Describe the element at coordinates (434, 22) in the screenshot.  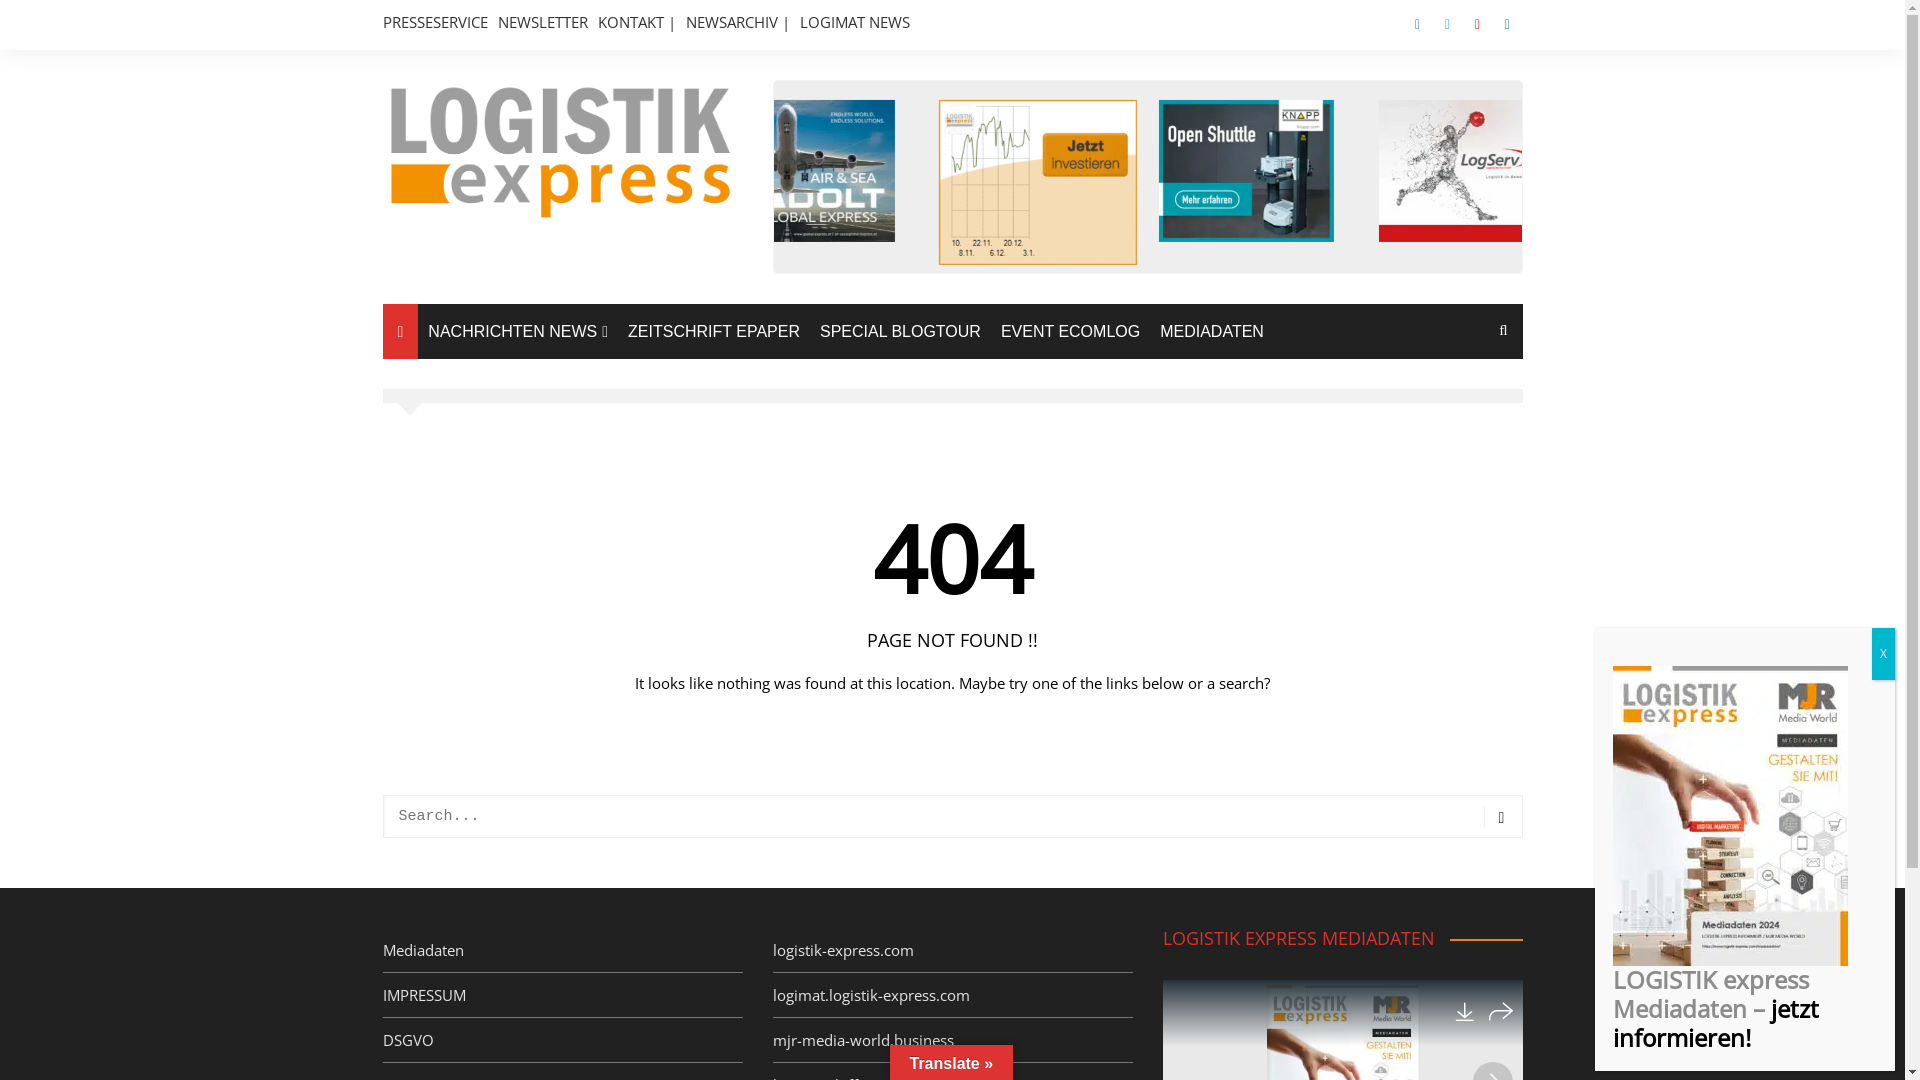
I see `PRESSESERVICE` at that location.